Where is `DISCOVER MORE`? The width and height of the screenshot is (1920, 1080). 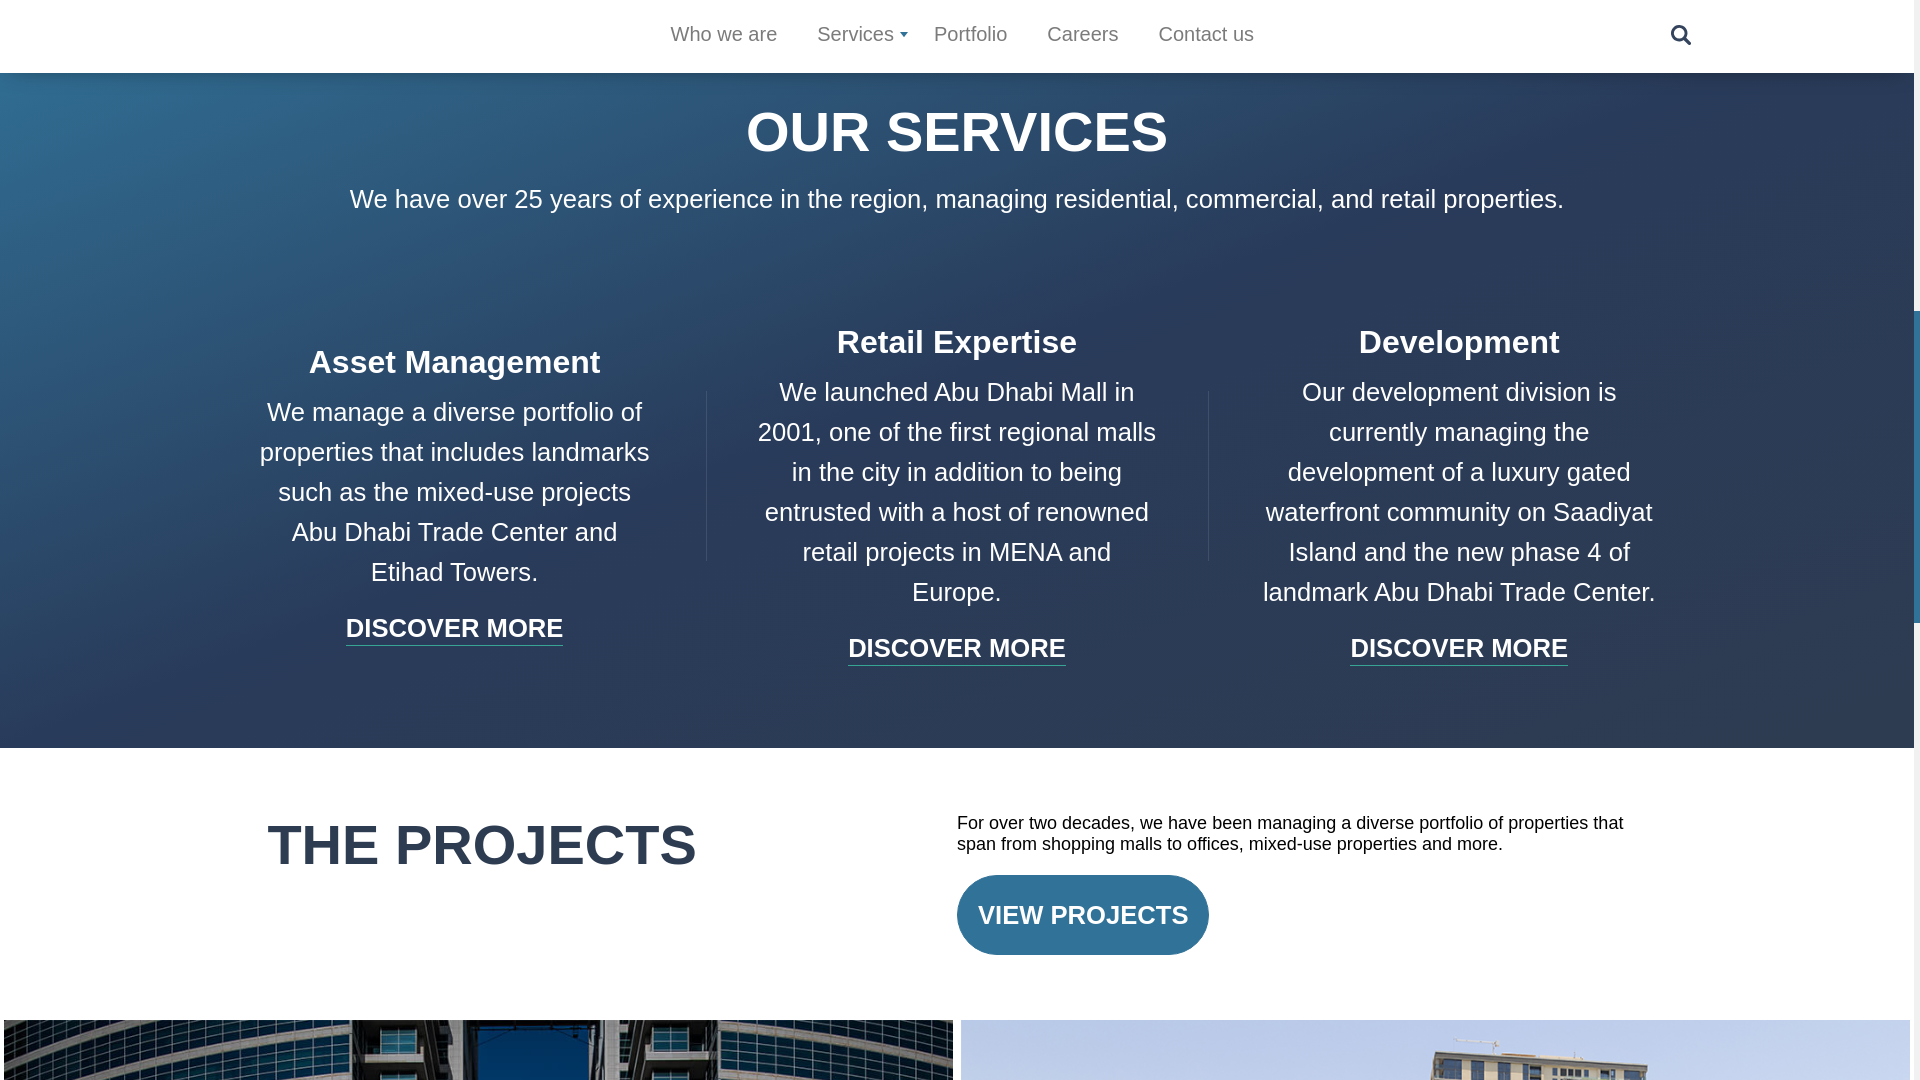 DISCOVER MORE is located at coordinates (1458, 648).